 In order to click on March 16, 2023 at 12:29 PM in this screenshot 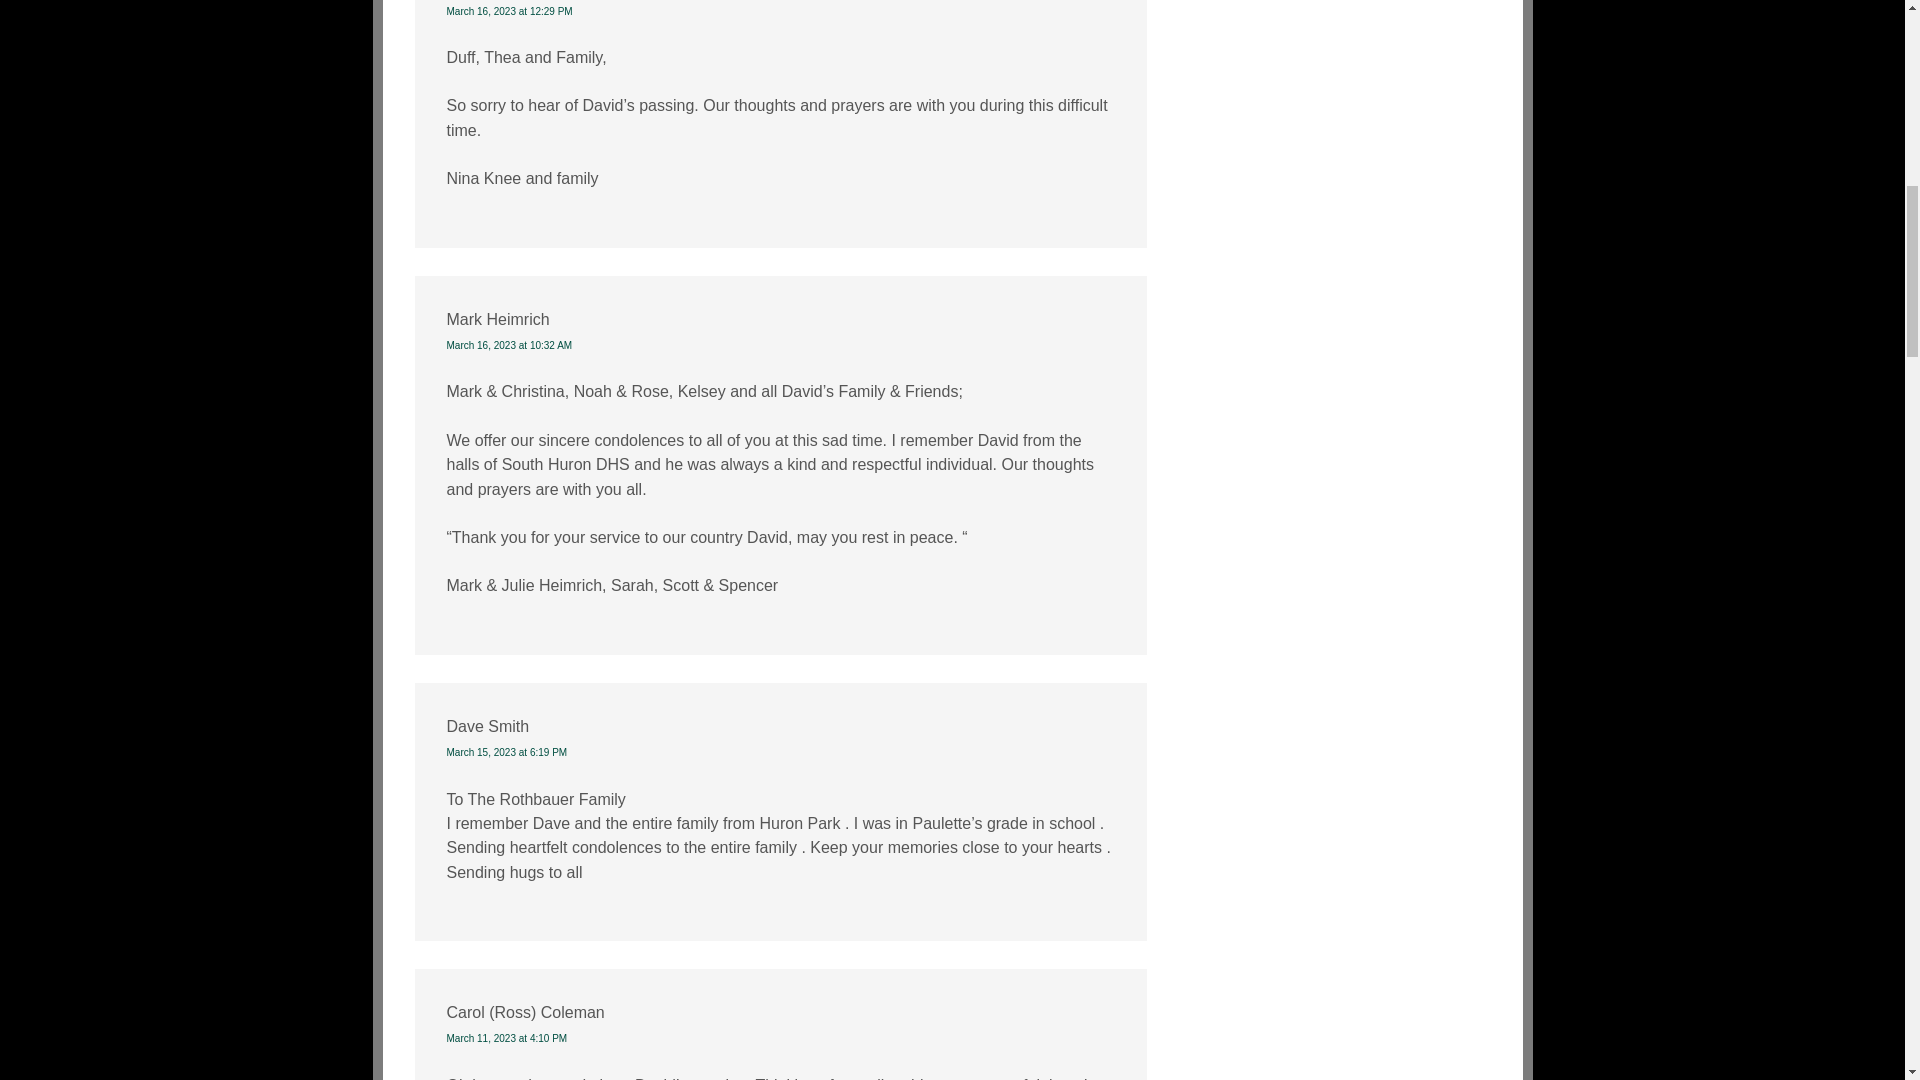, I will do `click(508, 12)`.